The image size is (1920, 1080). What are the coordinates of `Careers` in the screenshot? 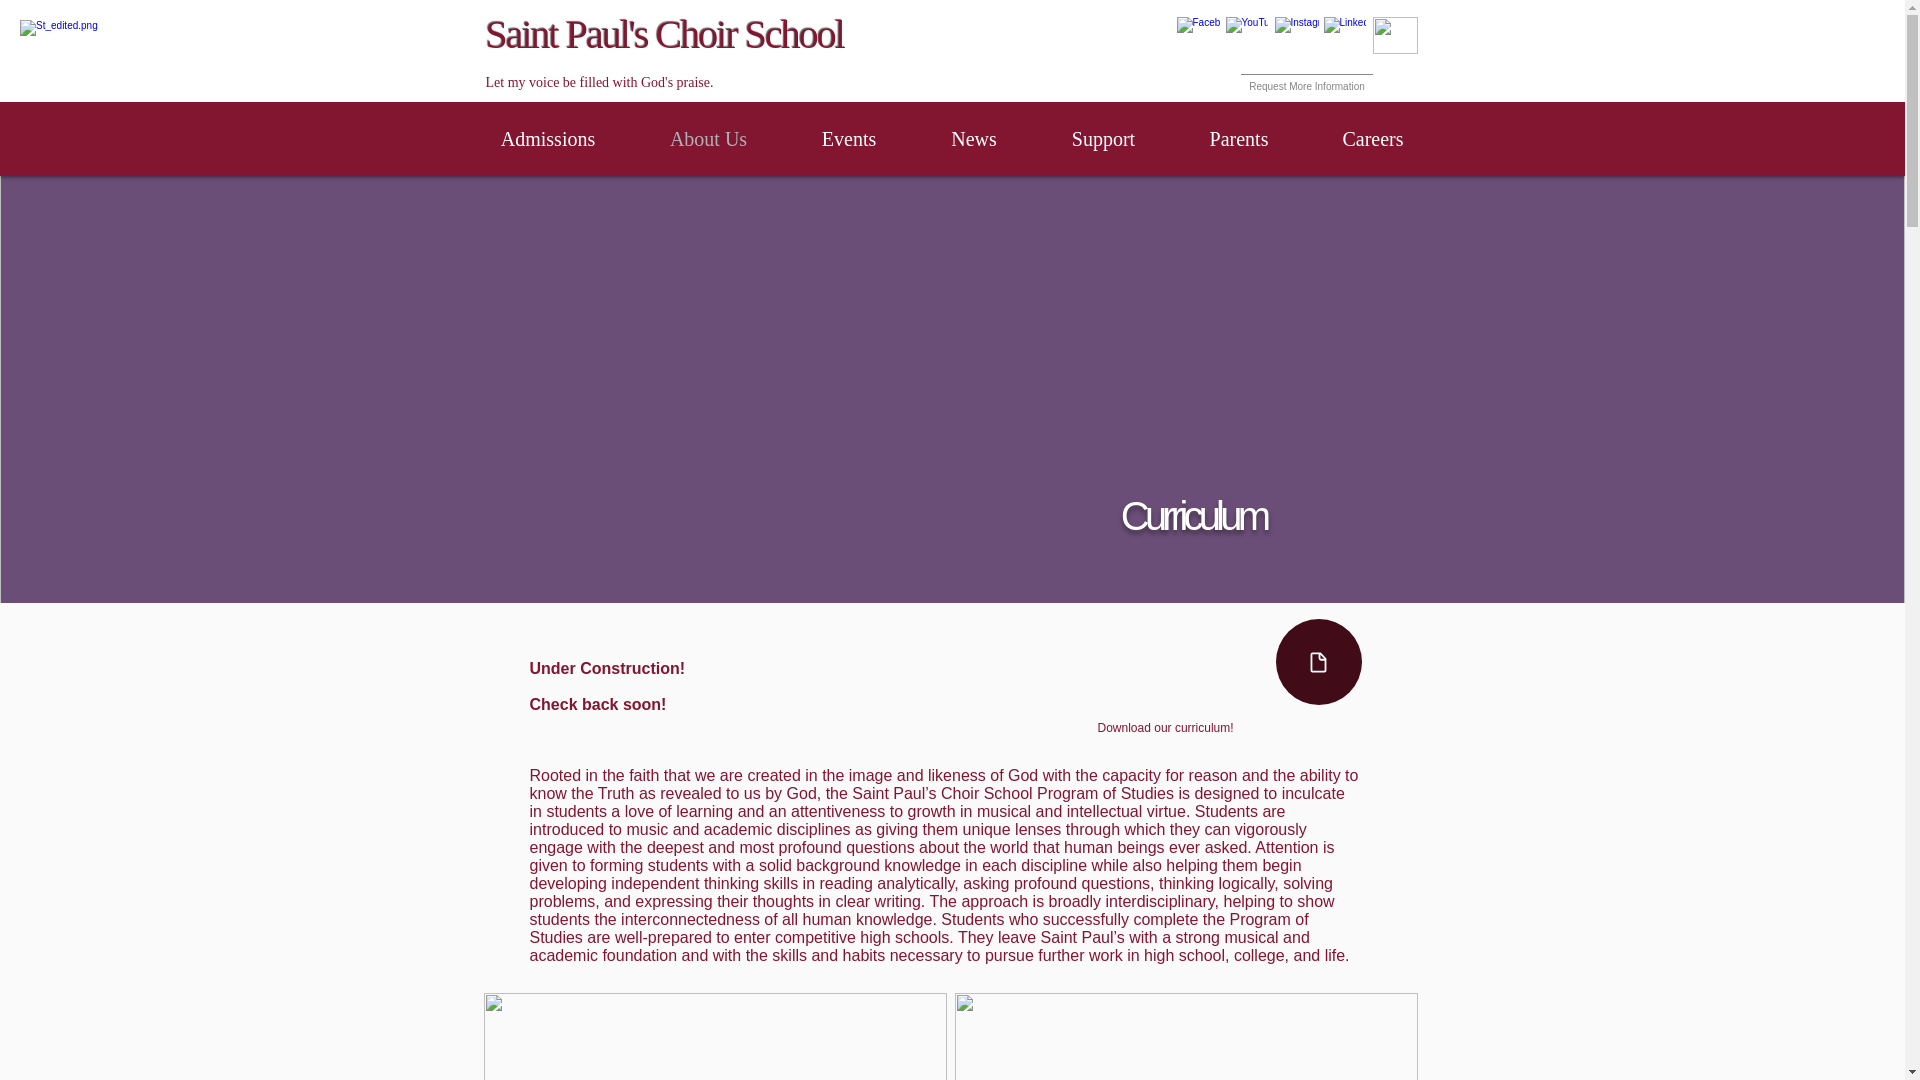 It's located at (1373, 138).